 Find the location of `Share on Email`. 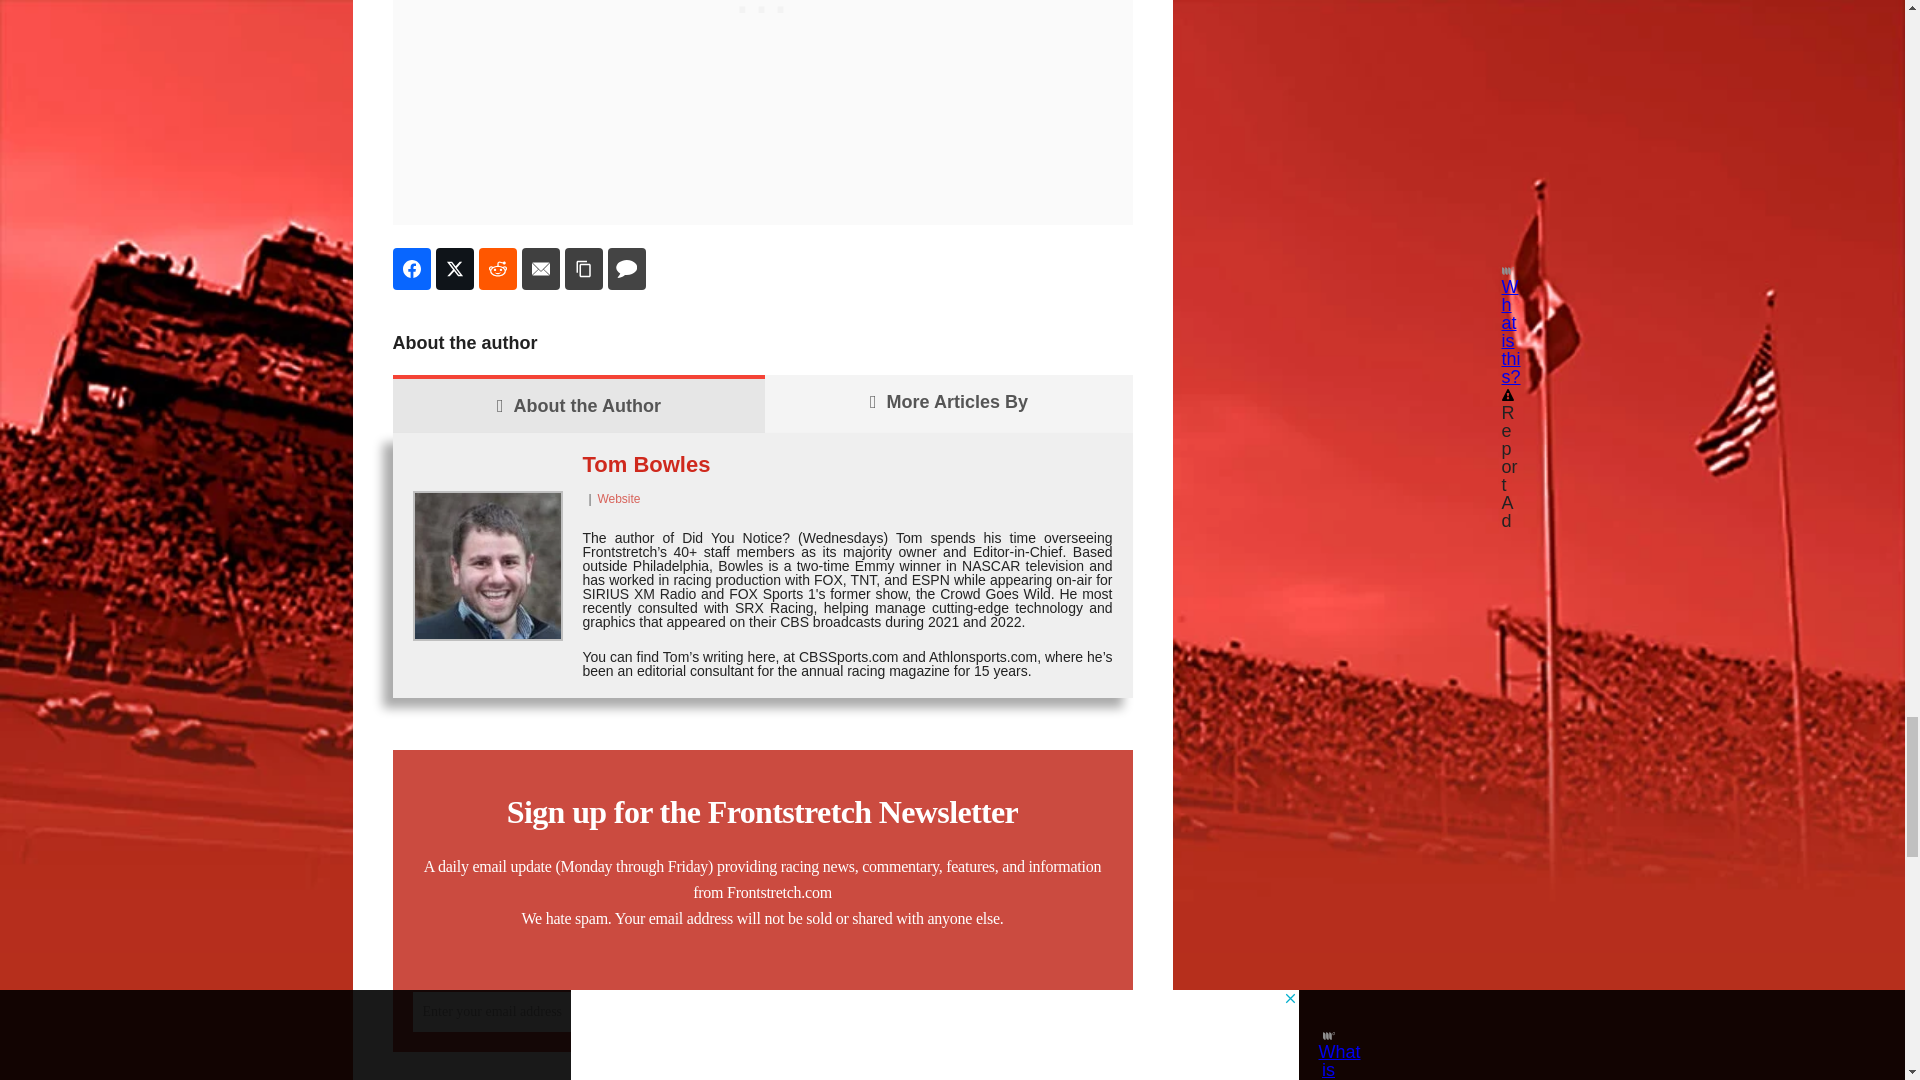

Share on Email is located at coordinates (541, 269).